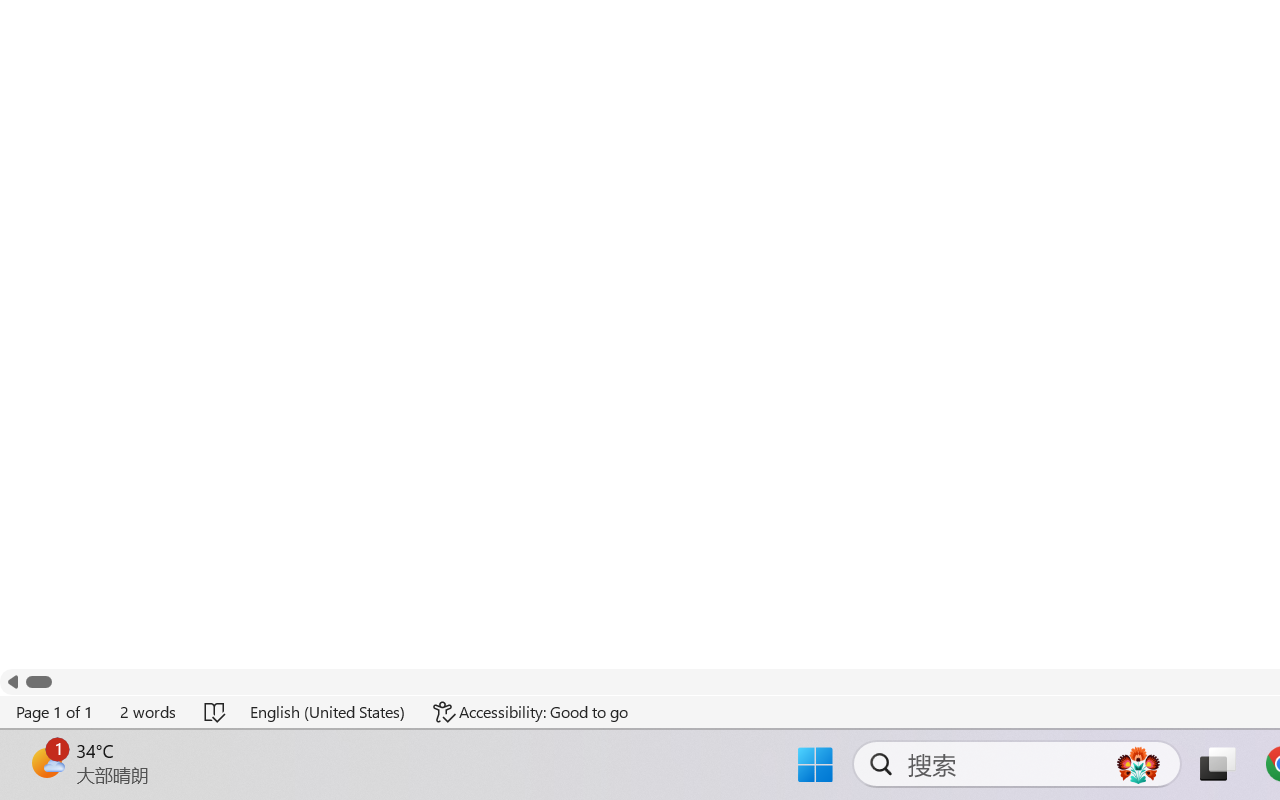 This screenshot has height=800, width=1280. Describe the element at coordinates (1138, 764) in the screenshot. I see `AutomationID: DynamicSearchBoxGleamImage` at that location.